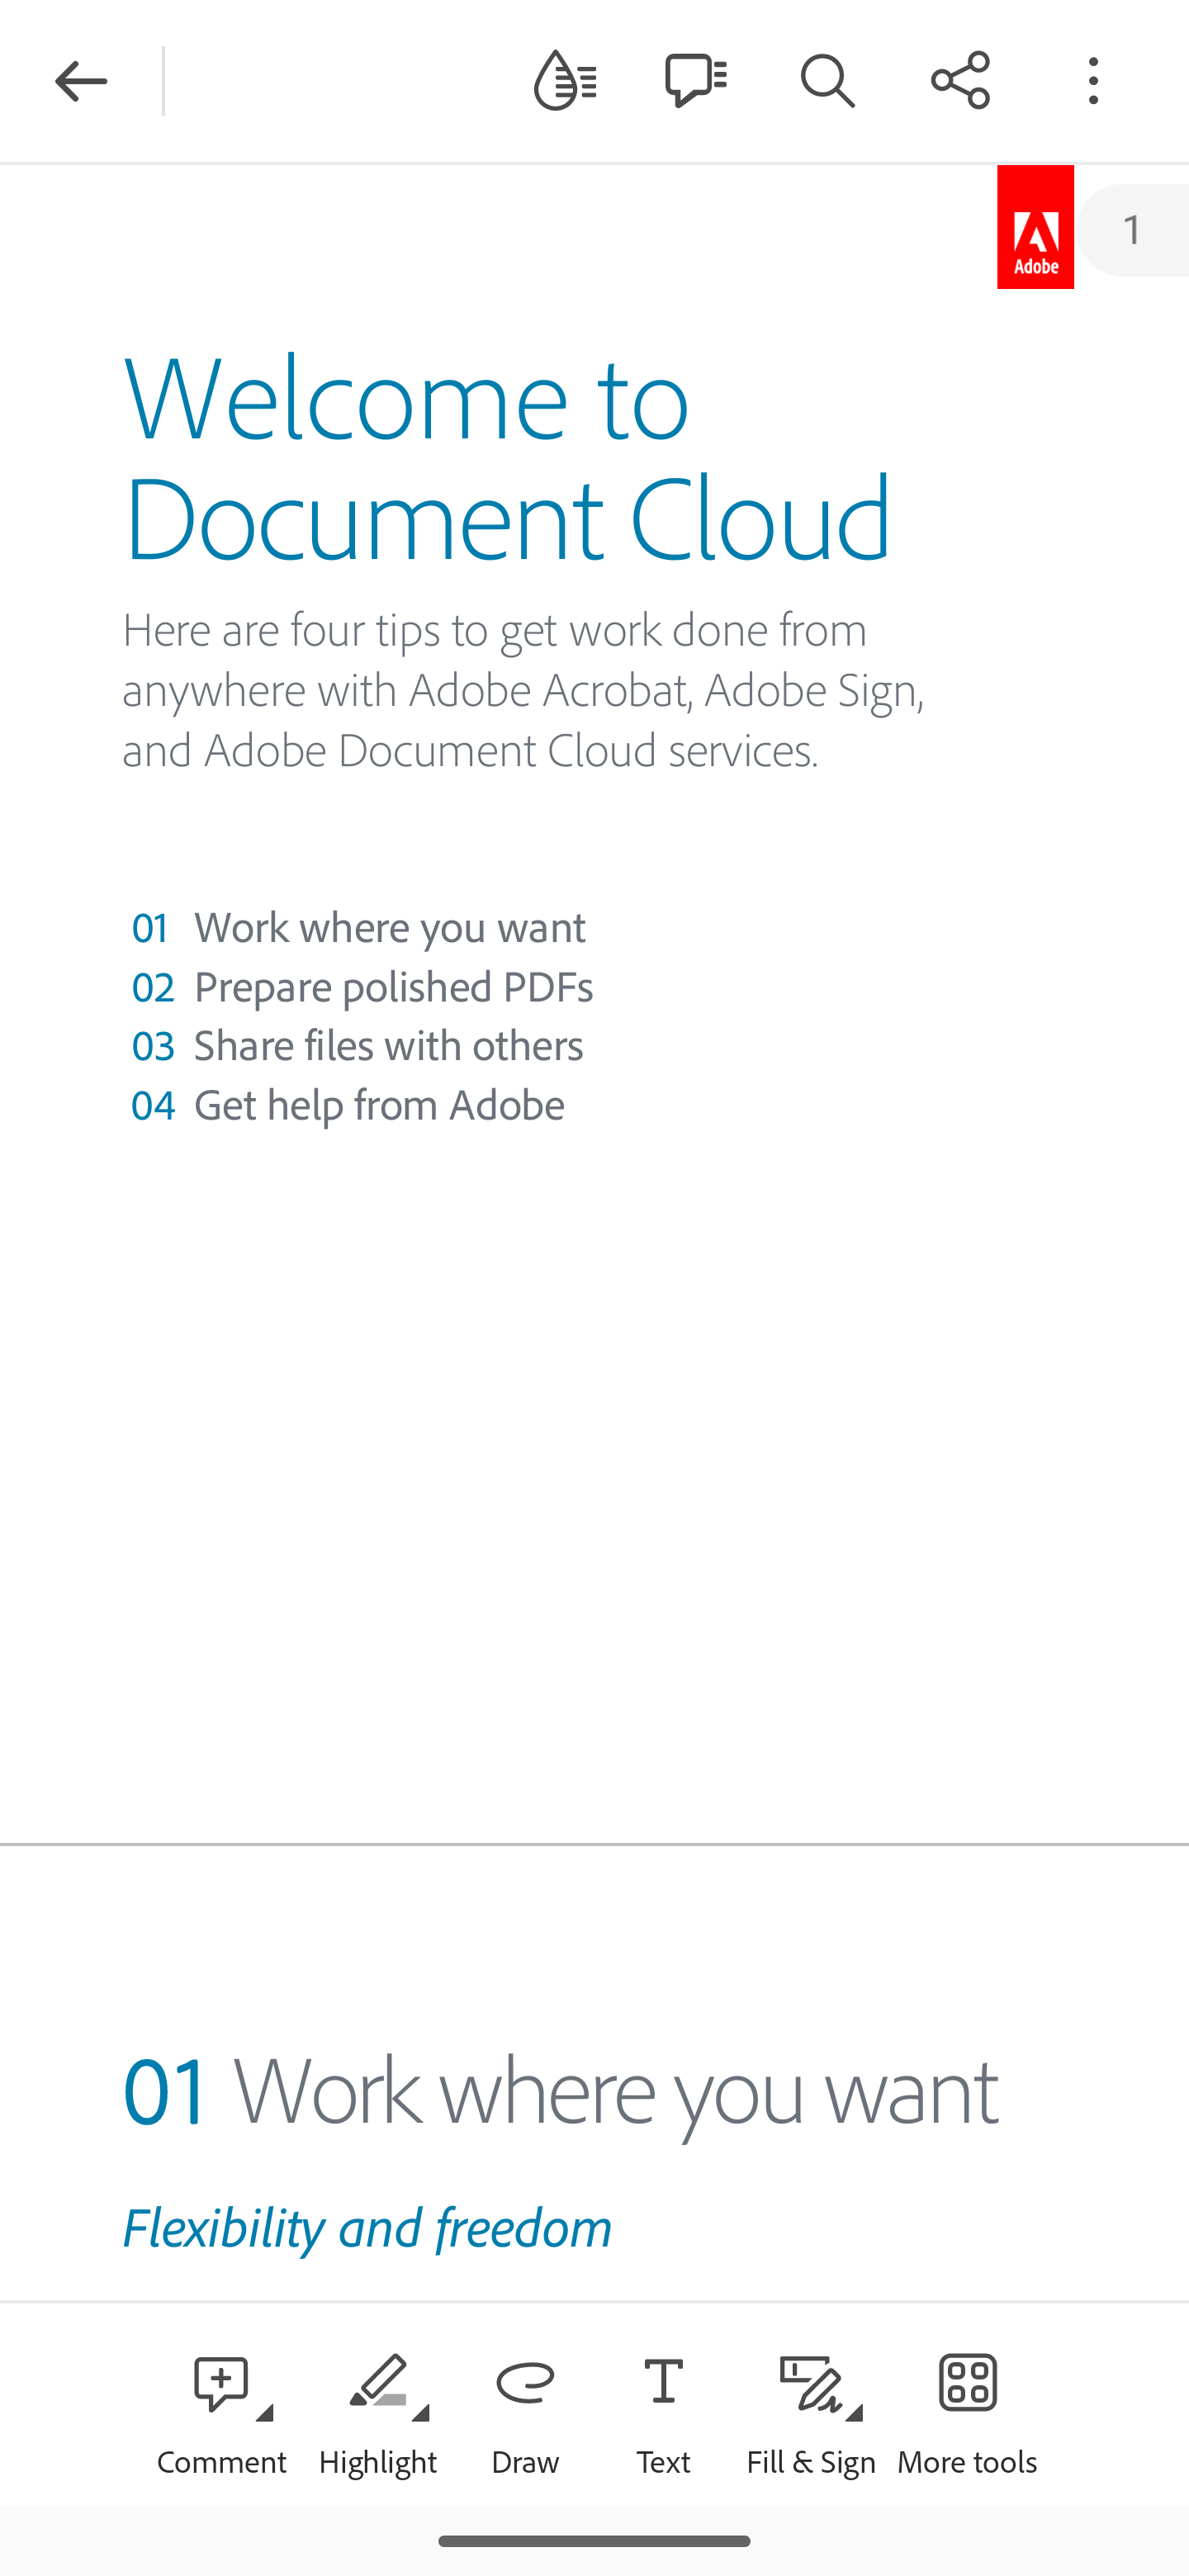  Describe the element at coordinates (967, 2404) in the screenshot. I see `More tools` at that location.